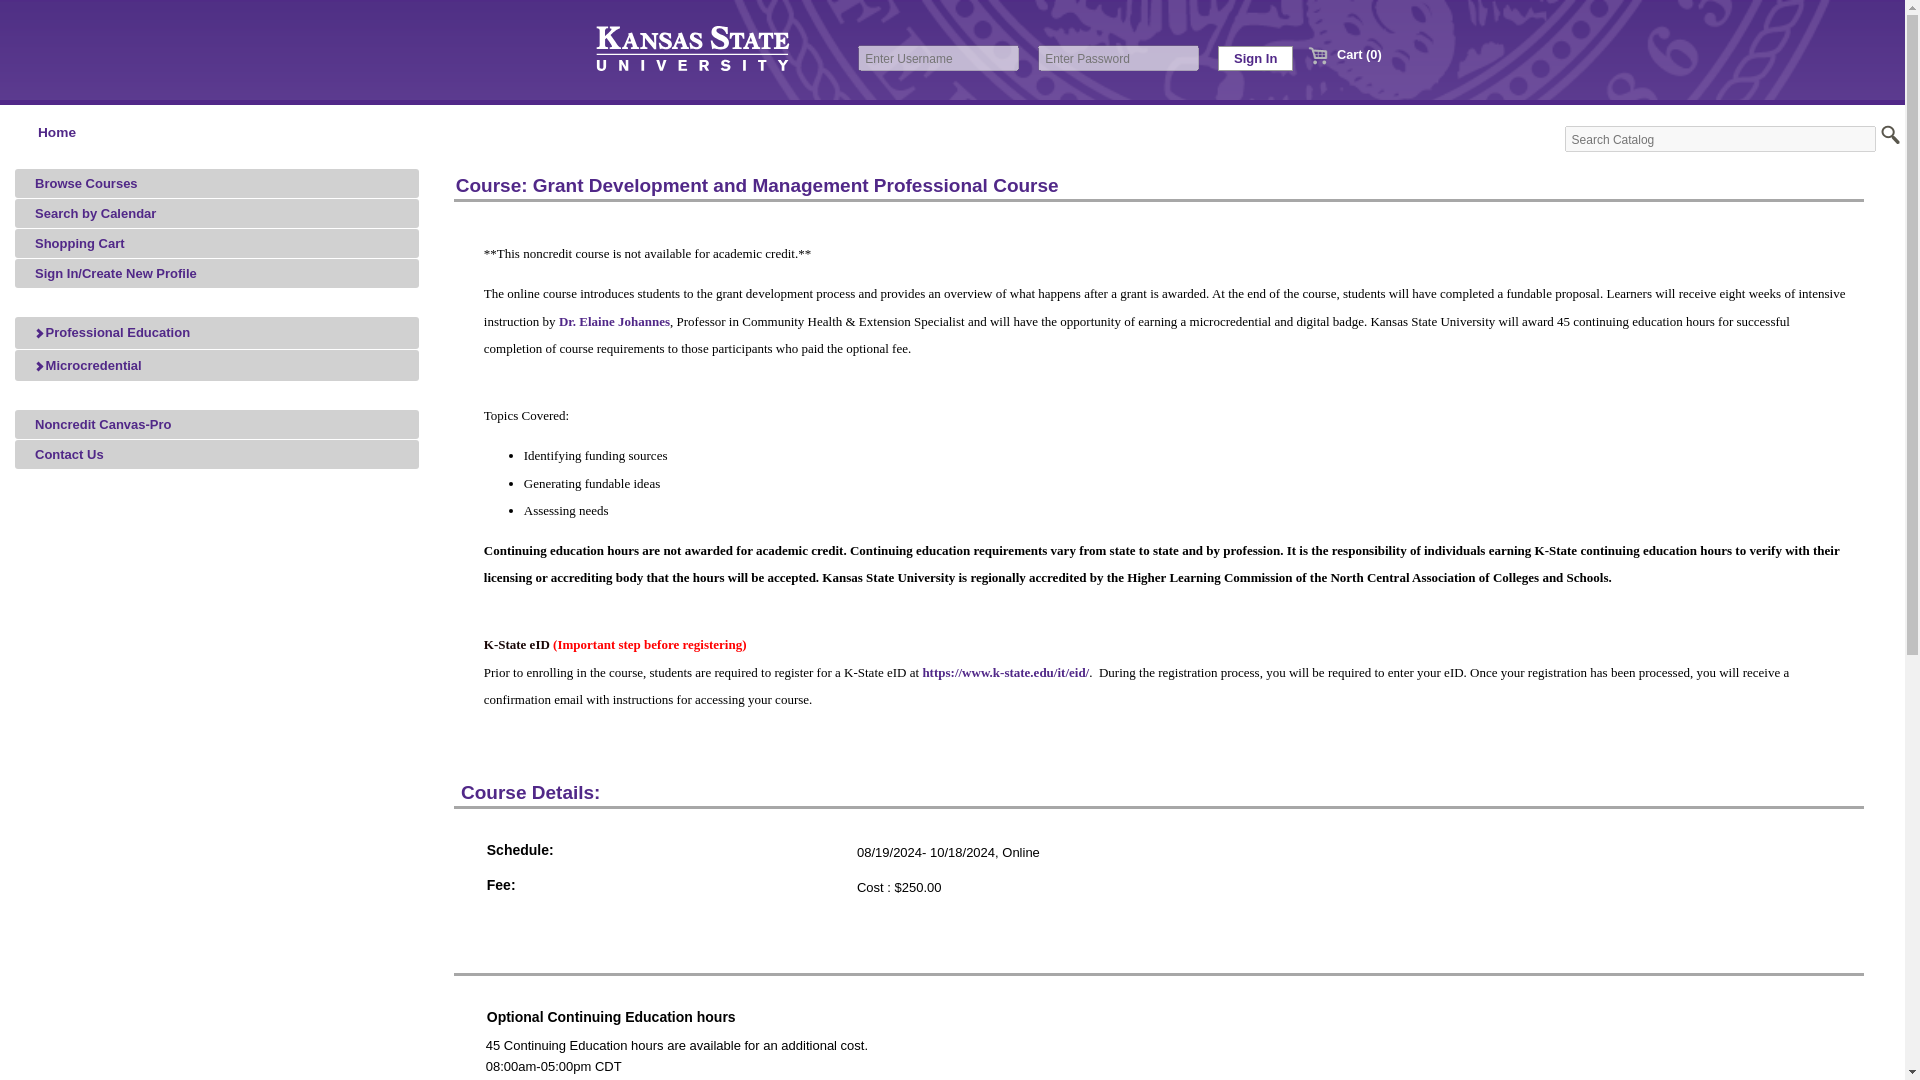 Image resolution: width=1920 pixels, height=1080 pixels. Describe the element at coordinates (56, 132) in the screenshot. I see `Home` at that location.